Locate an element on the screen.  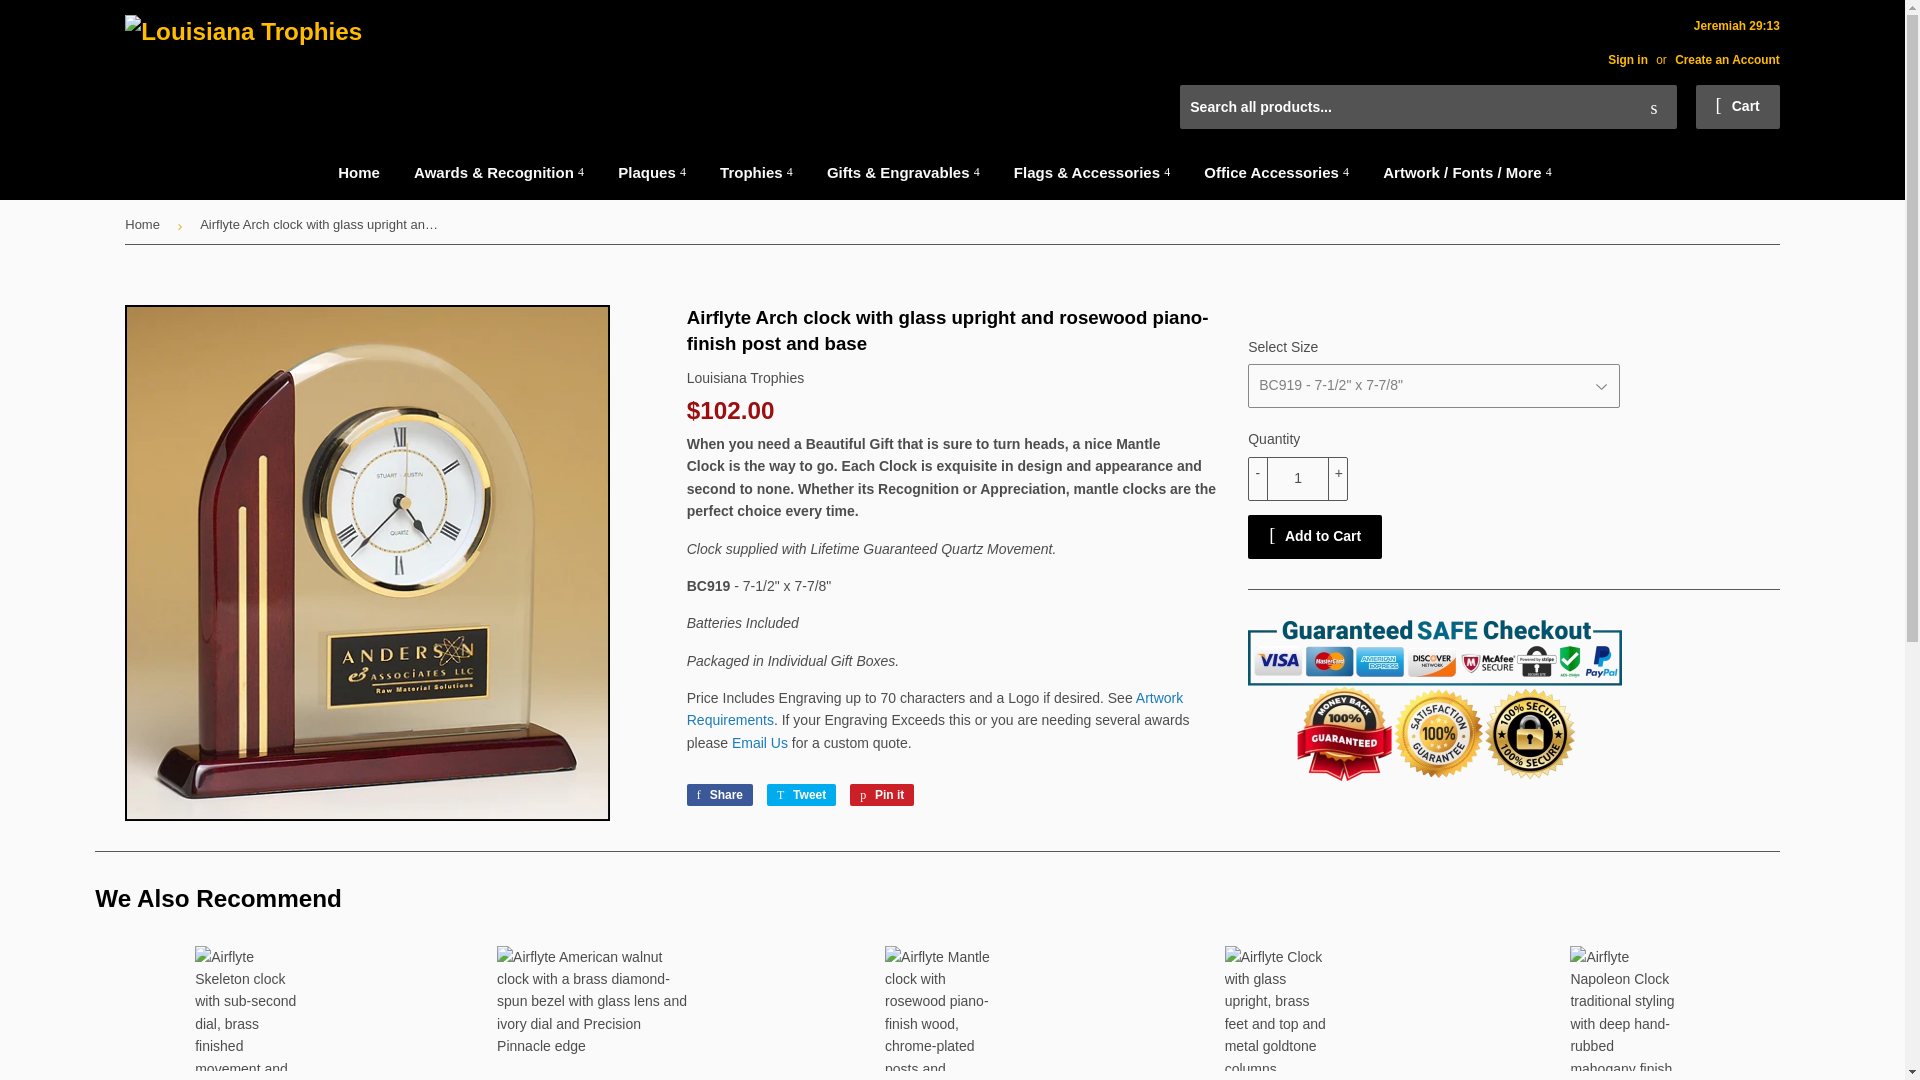
Tweet on Twitter is located at coordinates (800, 794).